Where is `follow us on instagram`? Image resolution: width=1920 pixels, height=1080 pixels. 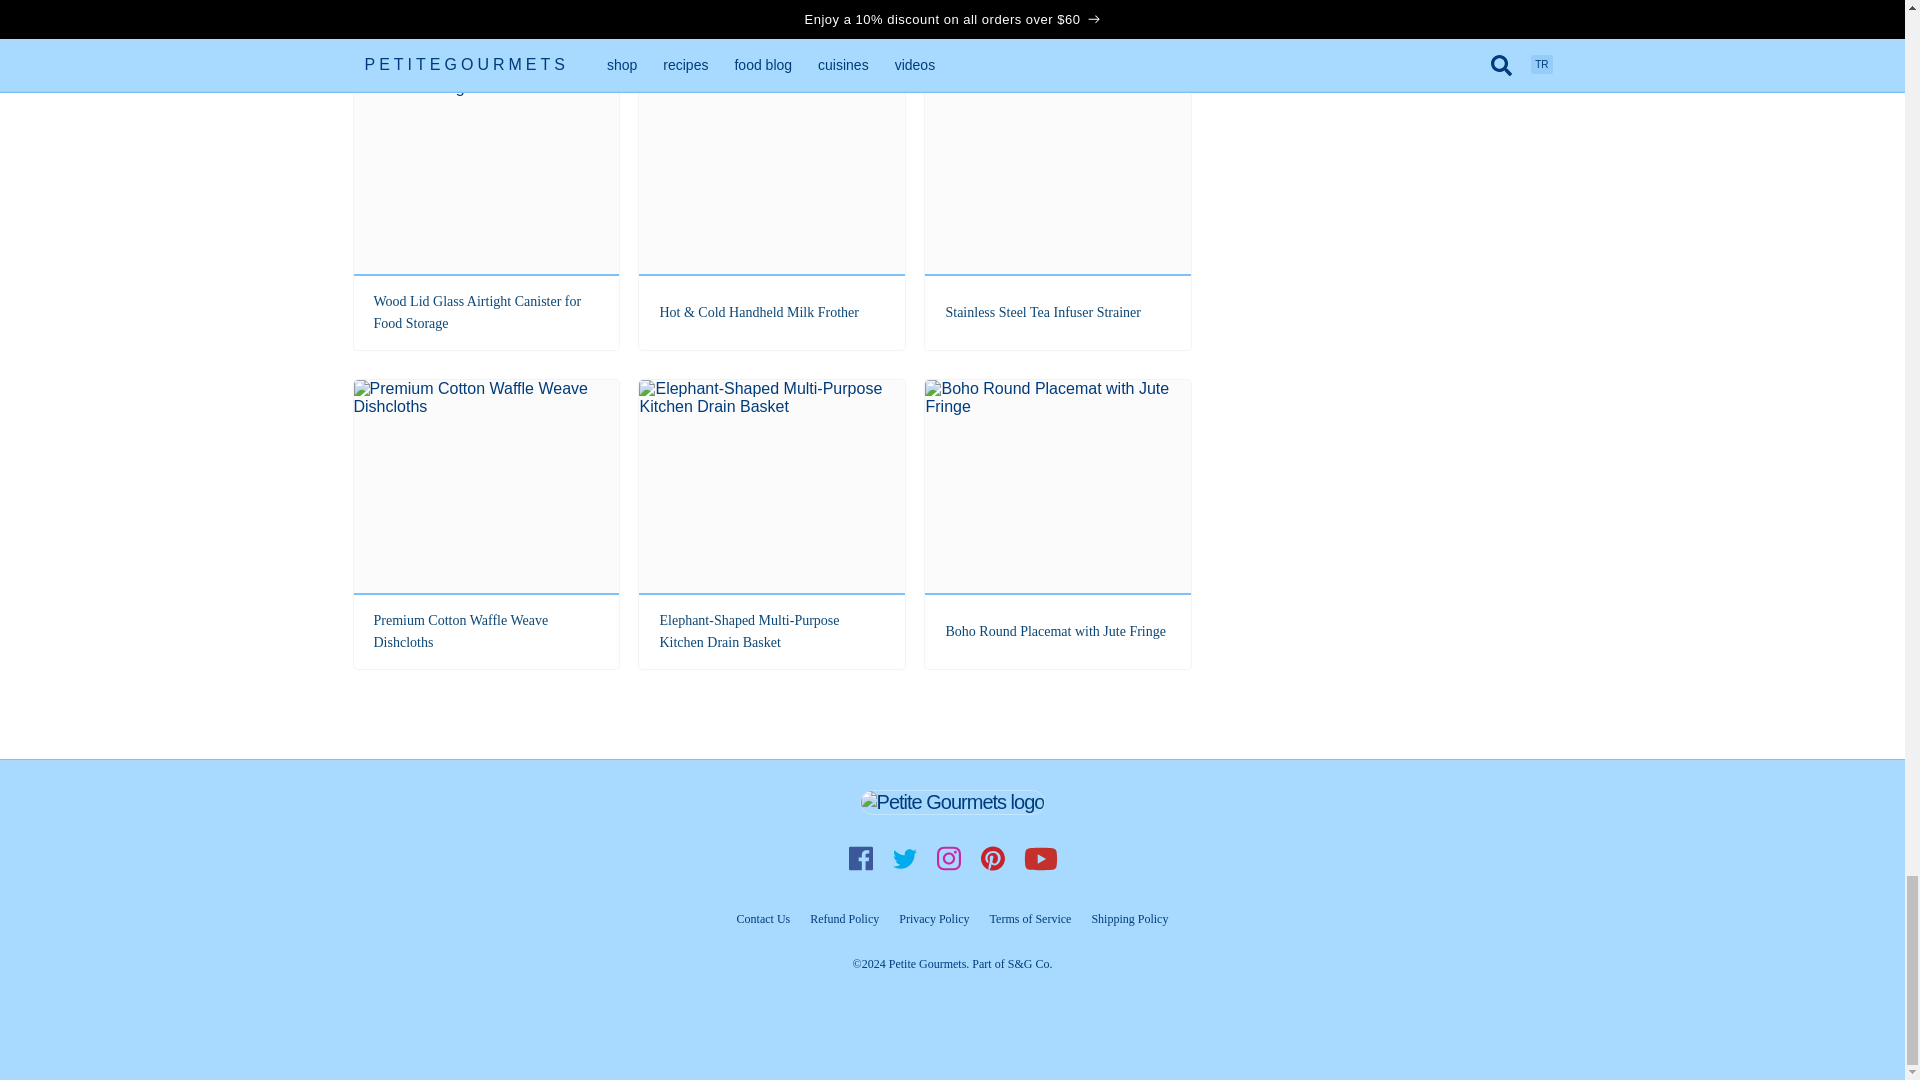 follow us on instagram is located at coordinates (947, 858).